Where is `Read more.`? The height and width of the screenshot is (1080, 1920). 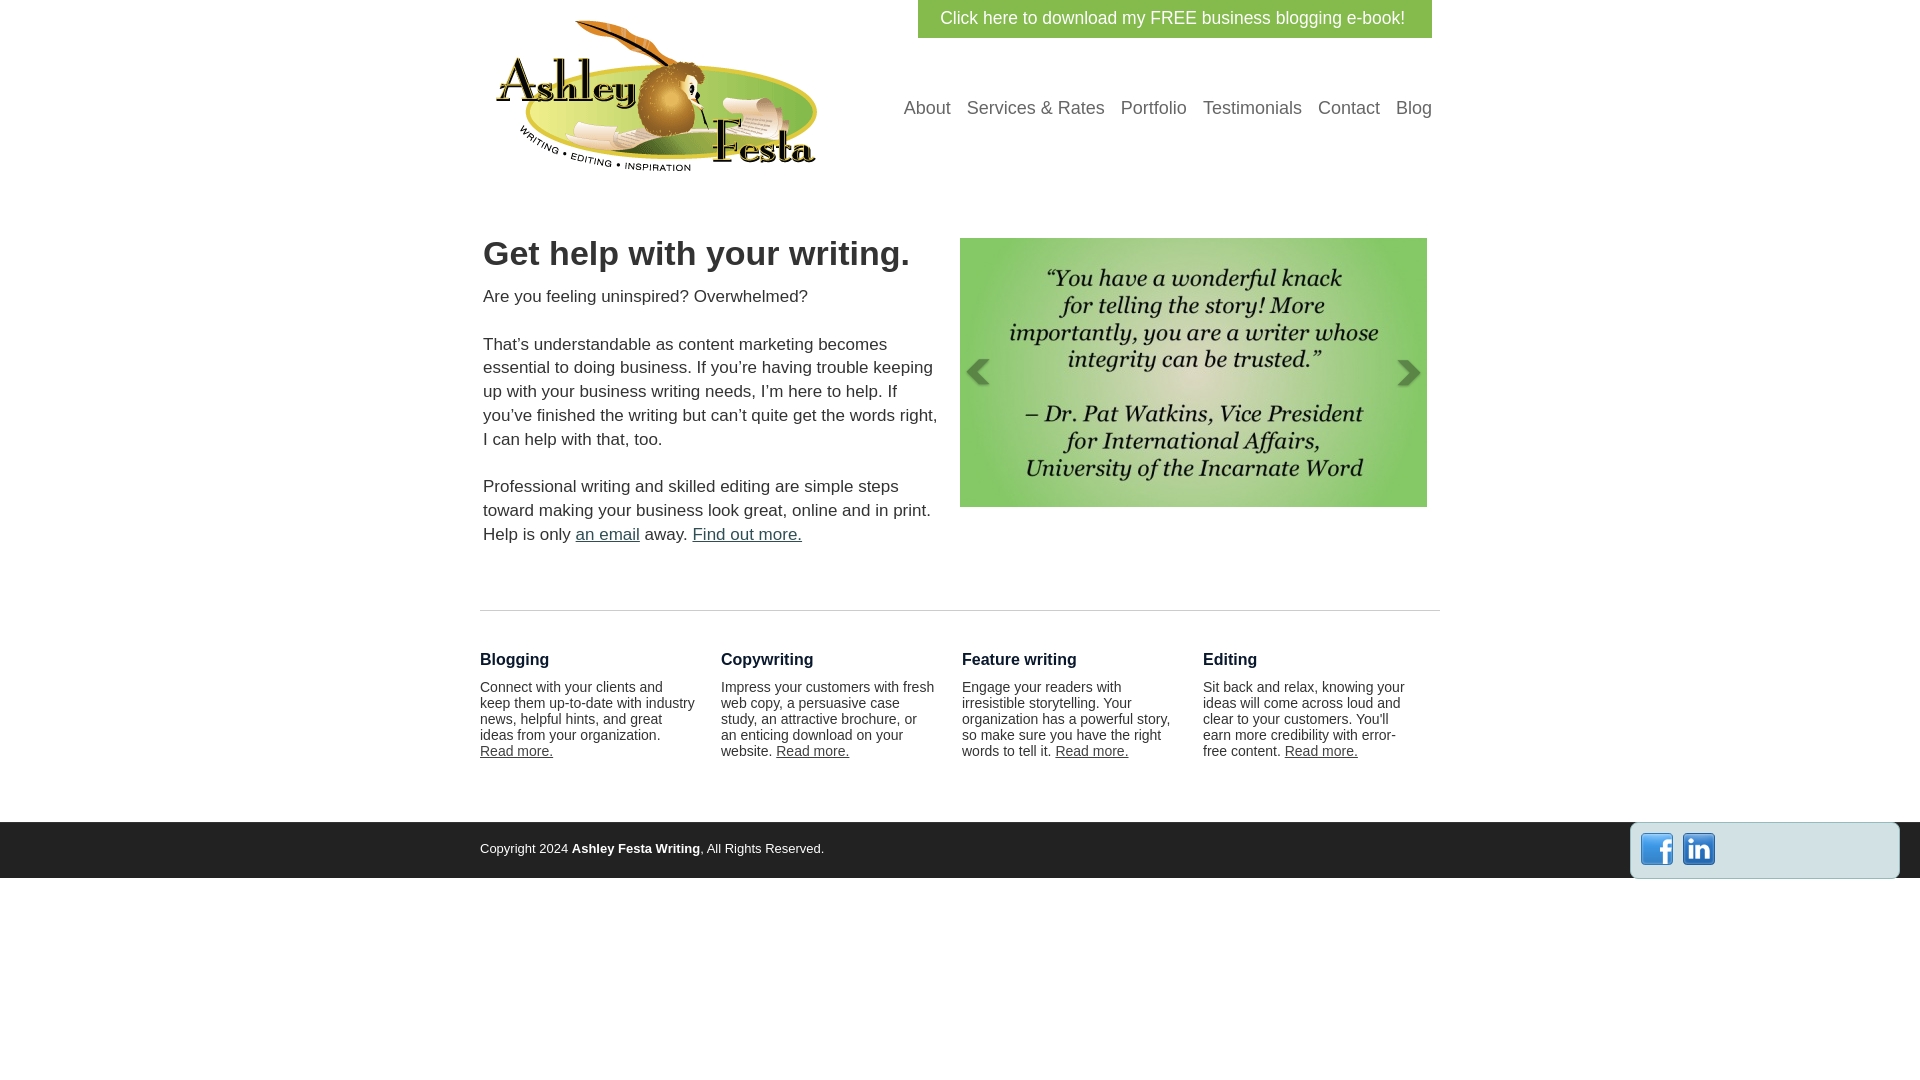 Read more. is located at coordinates (812, 751).